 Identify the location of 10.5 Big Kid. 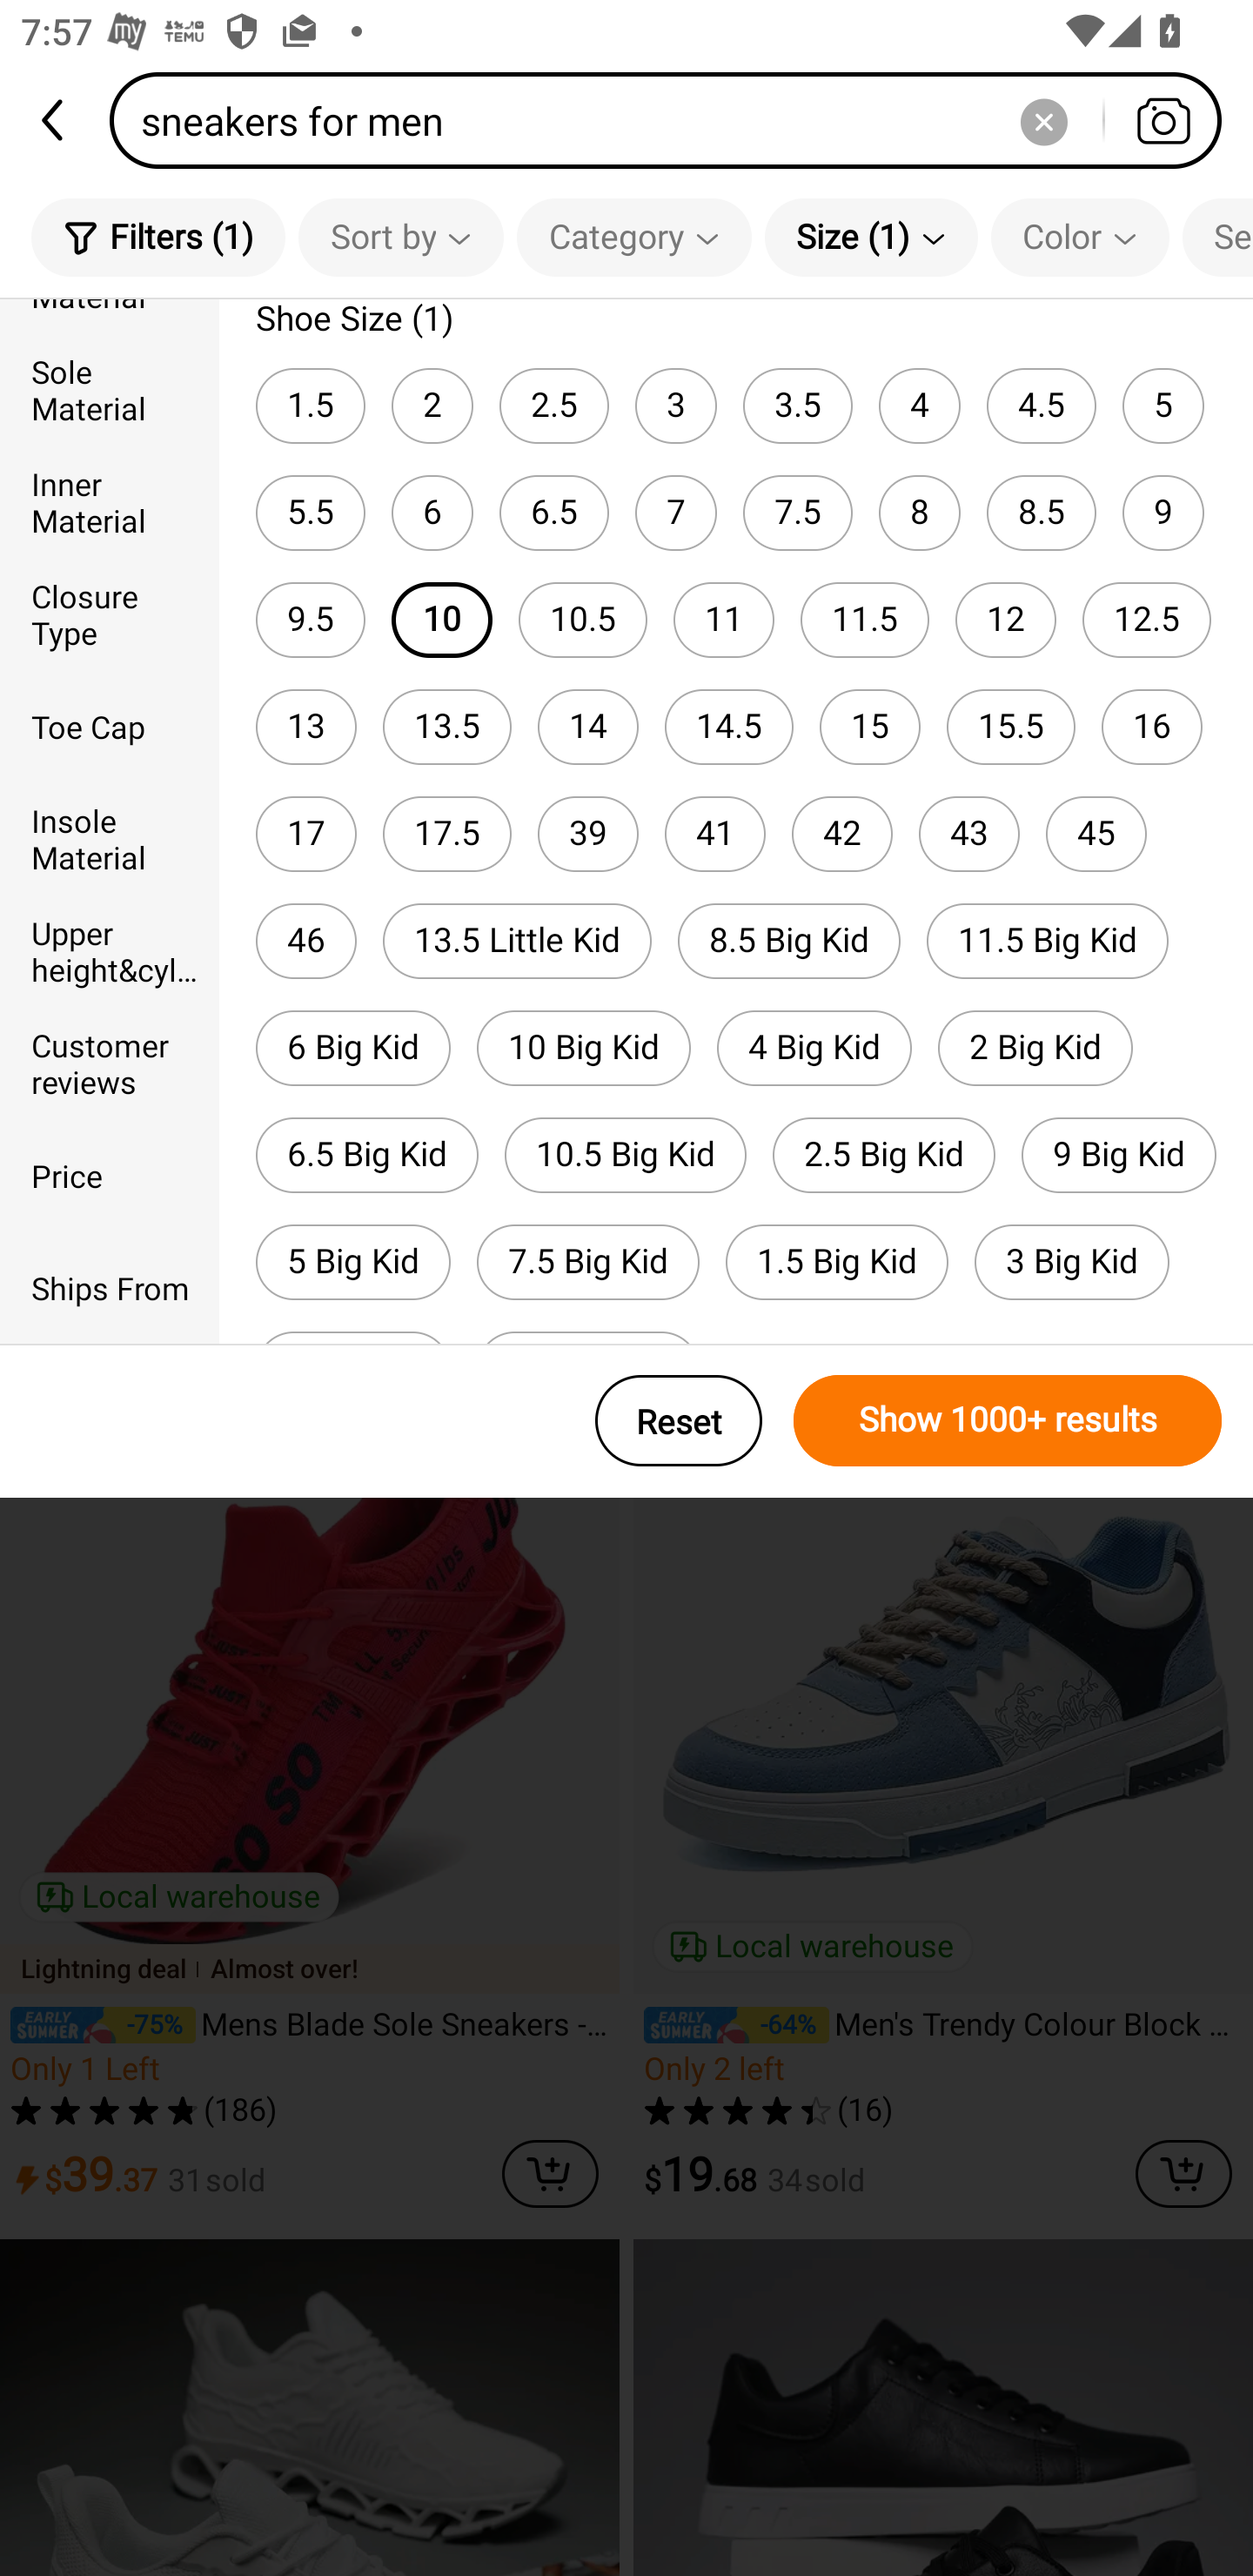
(626, 1155).